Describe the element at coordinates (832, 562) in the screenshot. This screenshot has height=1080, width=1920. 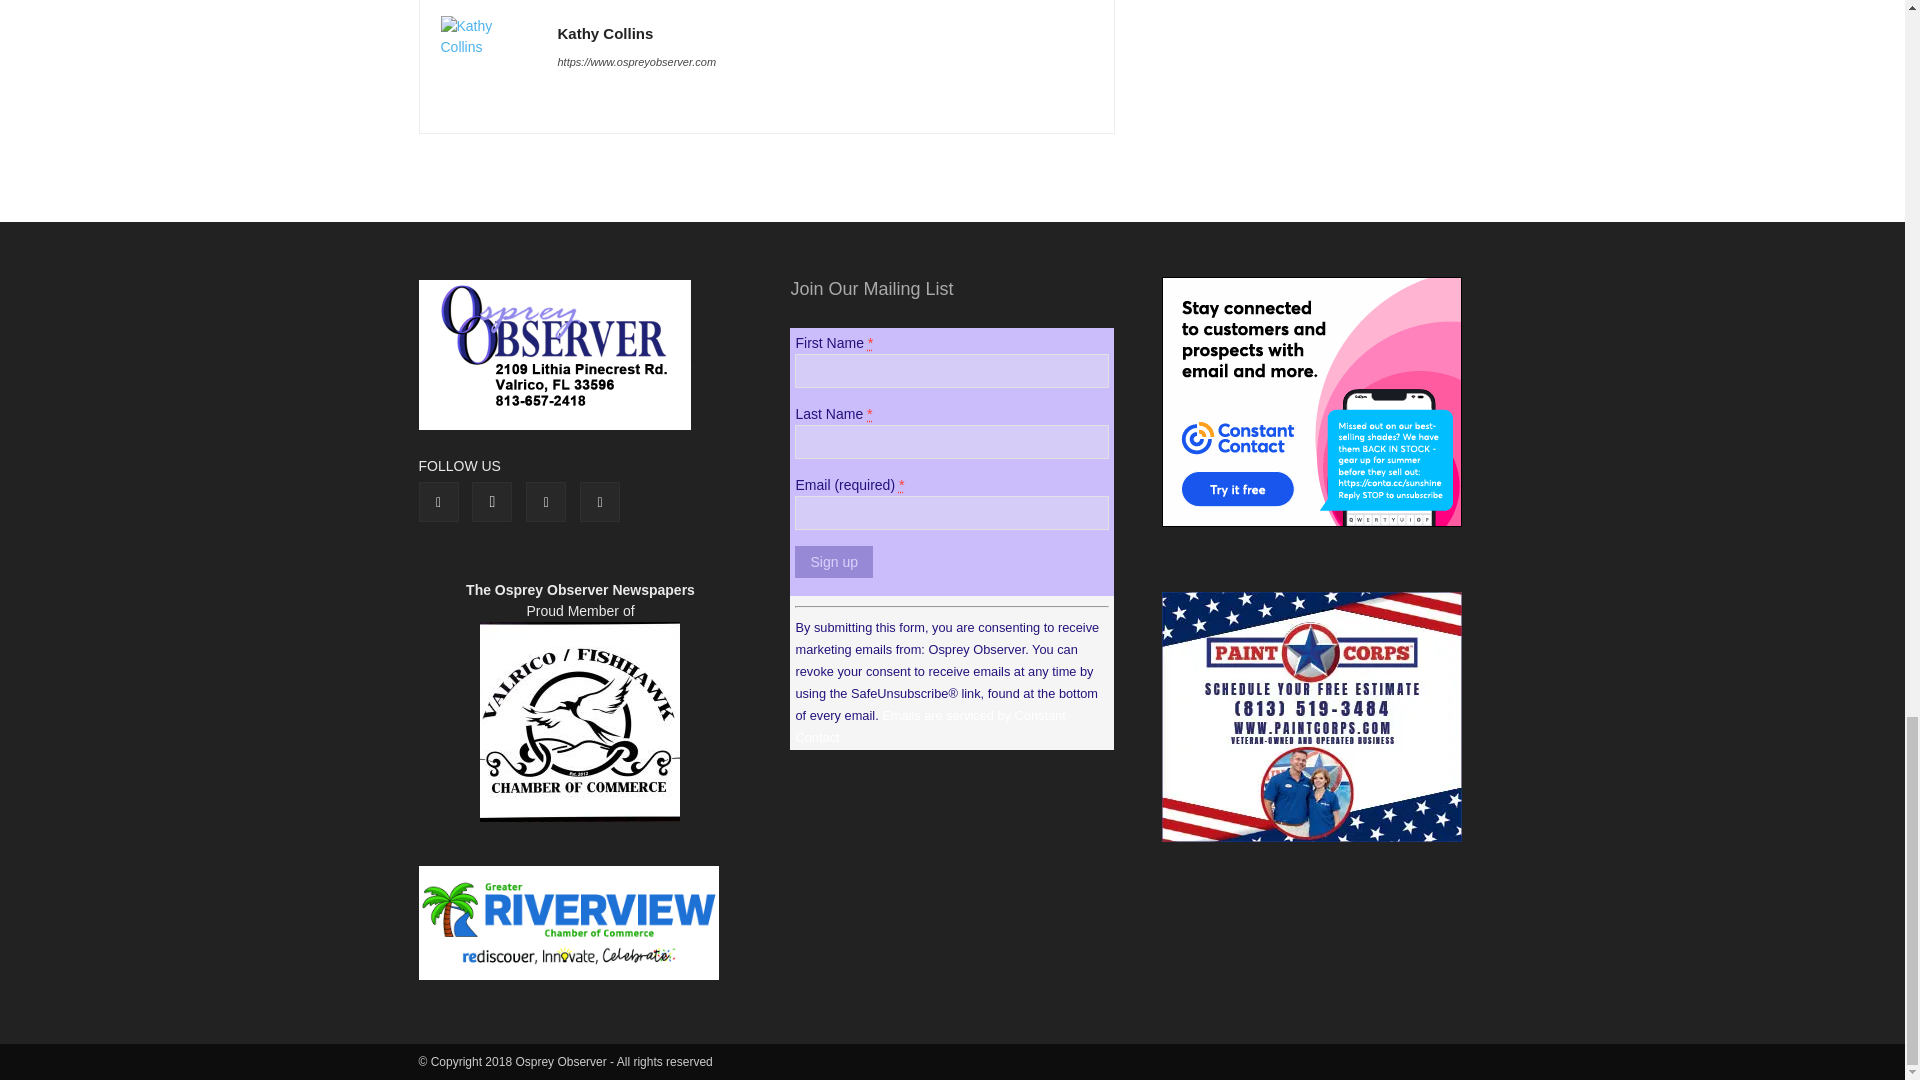
I see `Sign up` at that location.